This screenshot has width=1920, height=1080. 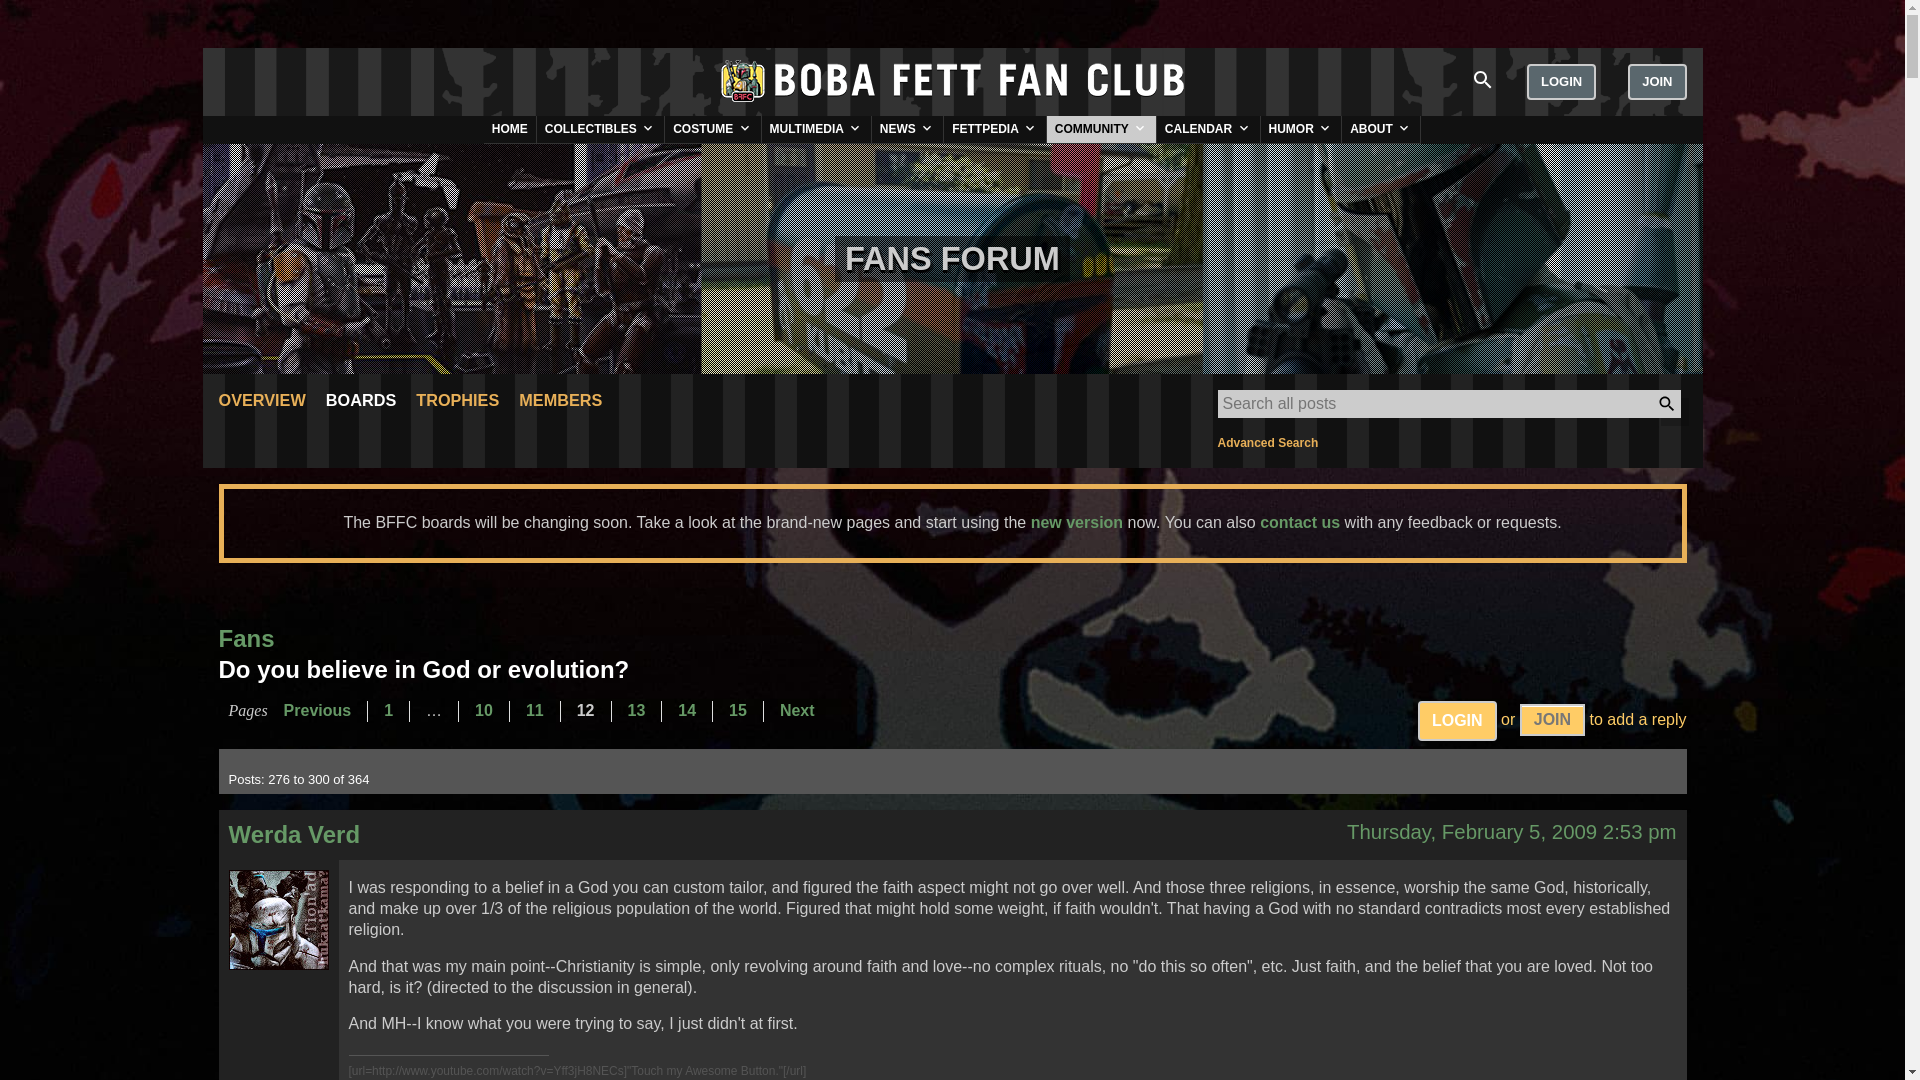 I want to click on LOGIN, so click(x=1560, y=82).